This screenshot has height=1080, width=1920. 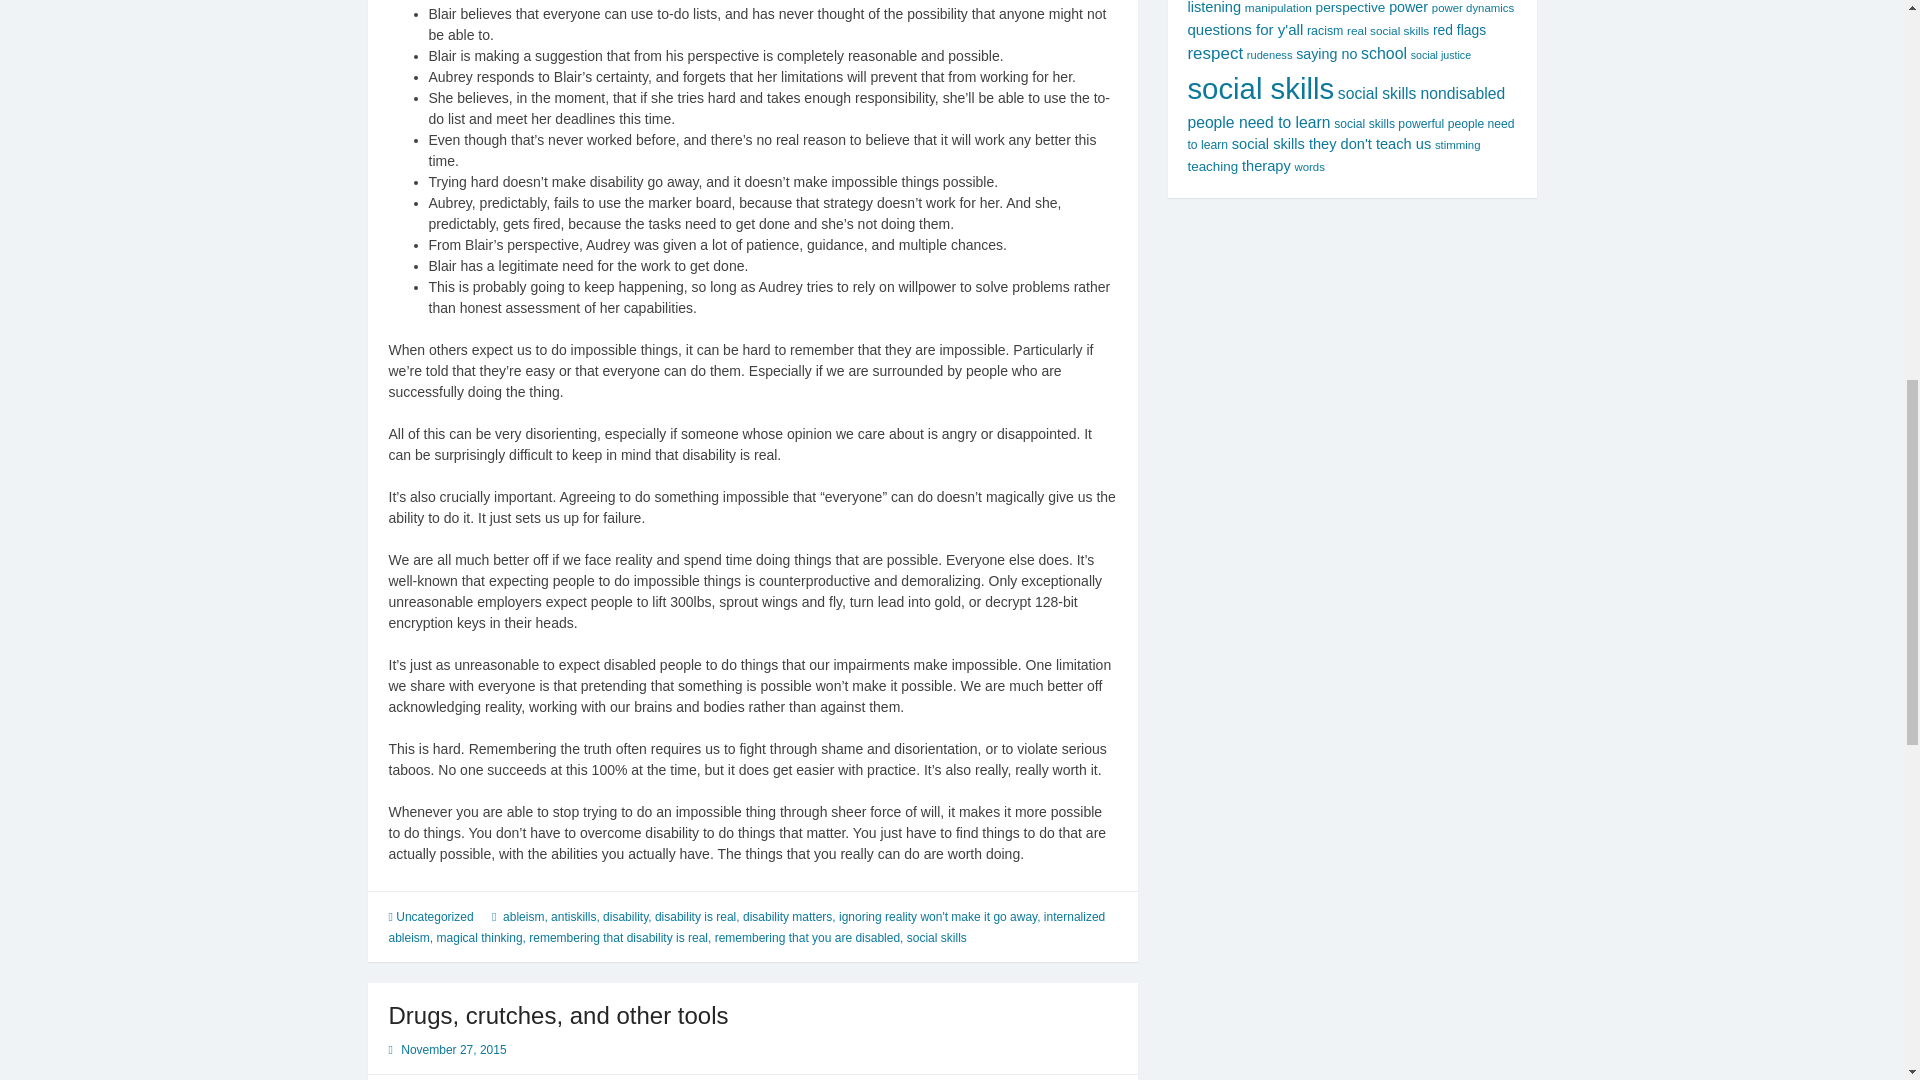 I want to click on disability, so click(x=625, y=917).